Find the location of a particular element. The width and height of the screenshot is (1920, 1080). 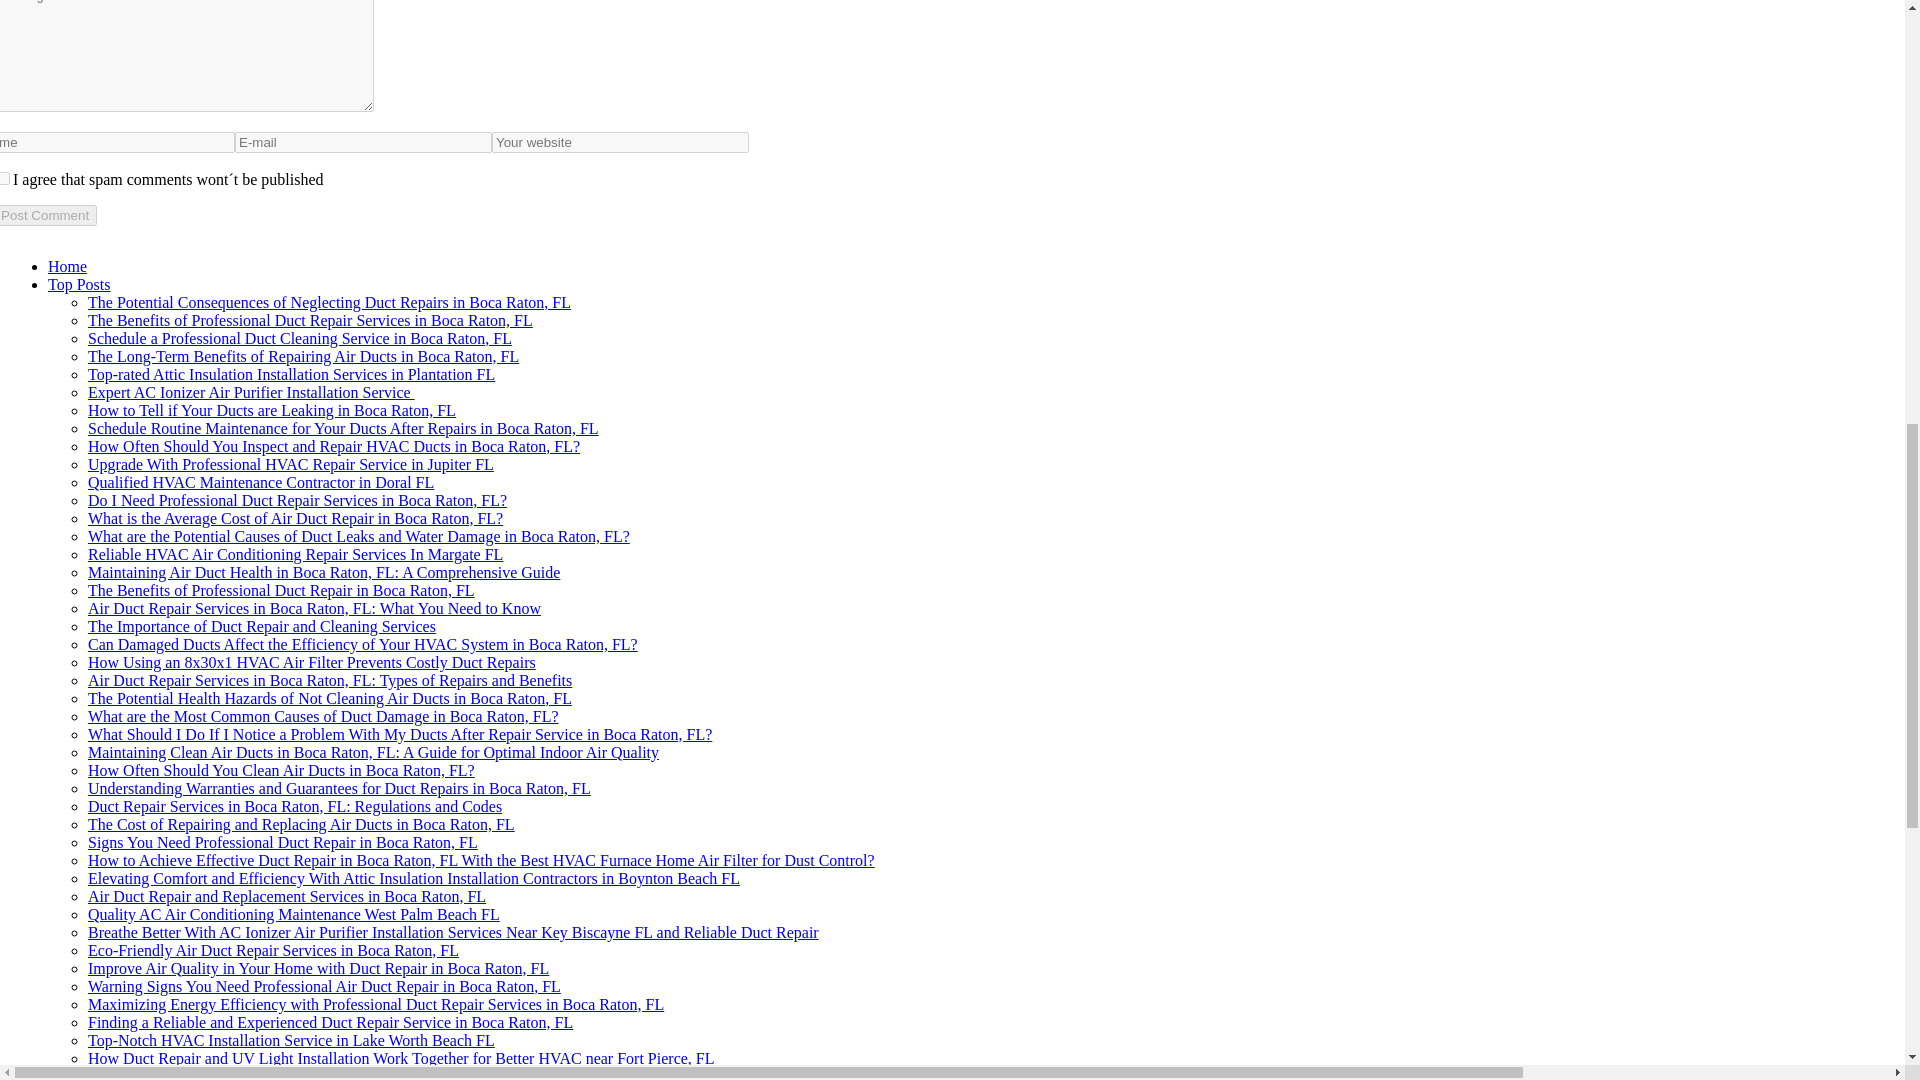

Expert AC Ionizer Air Purifier Installation Service  is located at coordinates (251, 392).